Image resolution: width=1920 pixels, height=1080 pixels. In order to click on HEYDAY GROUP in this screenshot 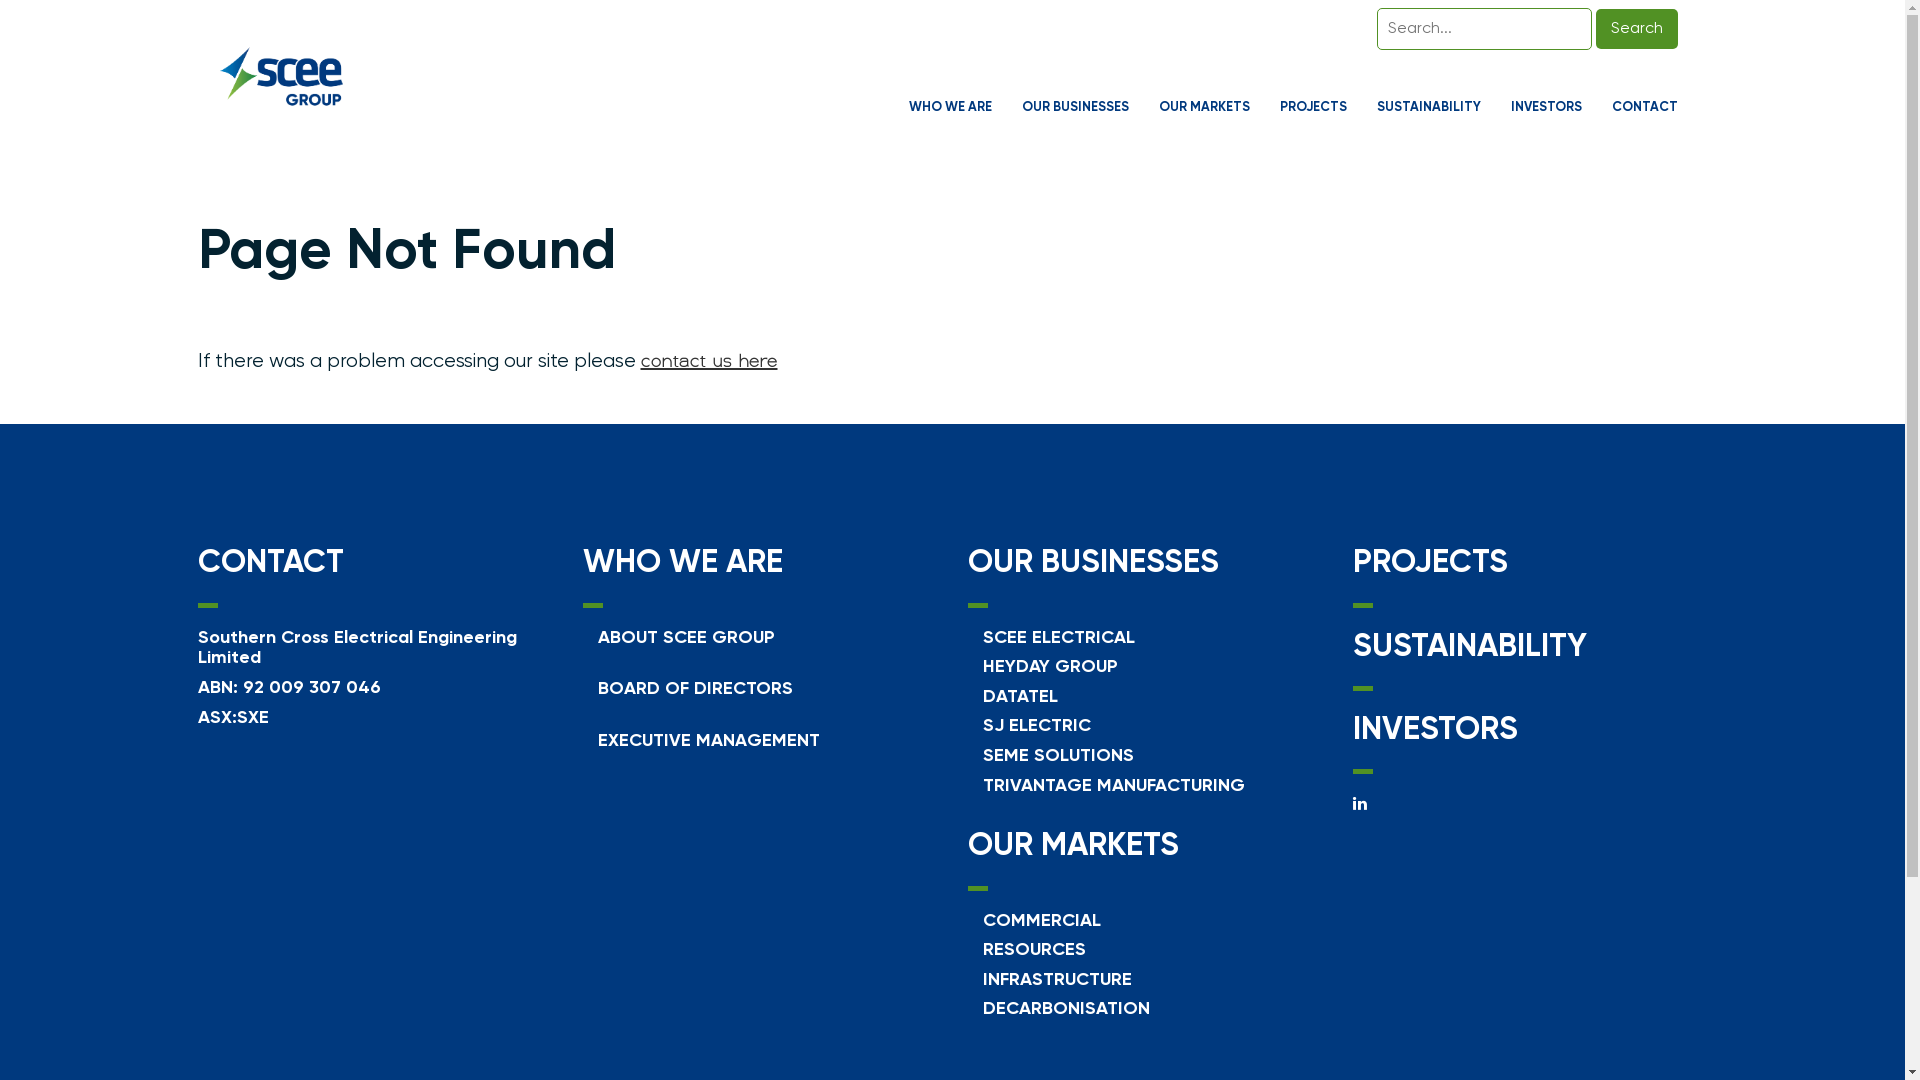, I will do `click(1050, 667)`.